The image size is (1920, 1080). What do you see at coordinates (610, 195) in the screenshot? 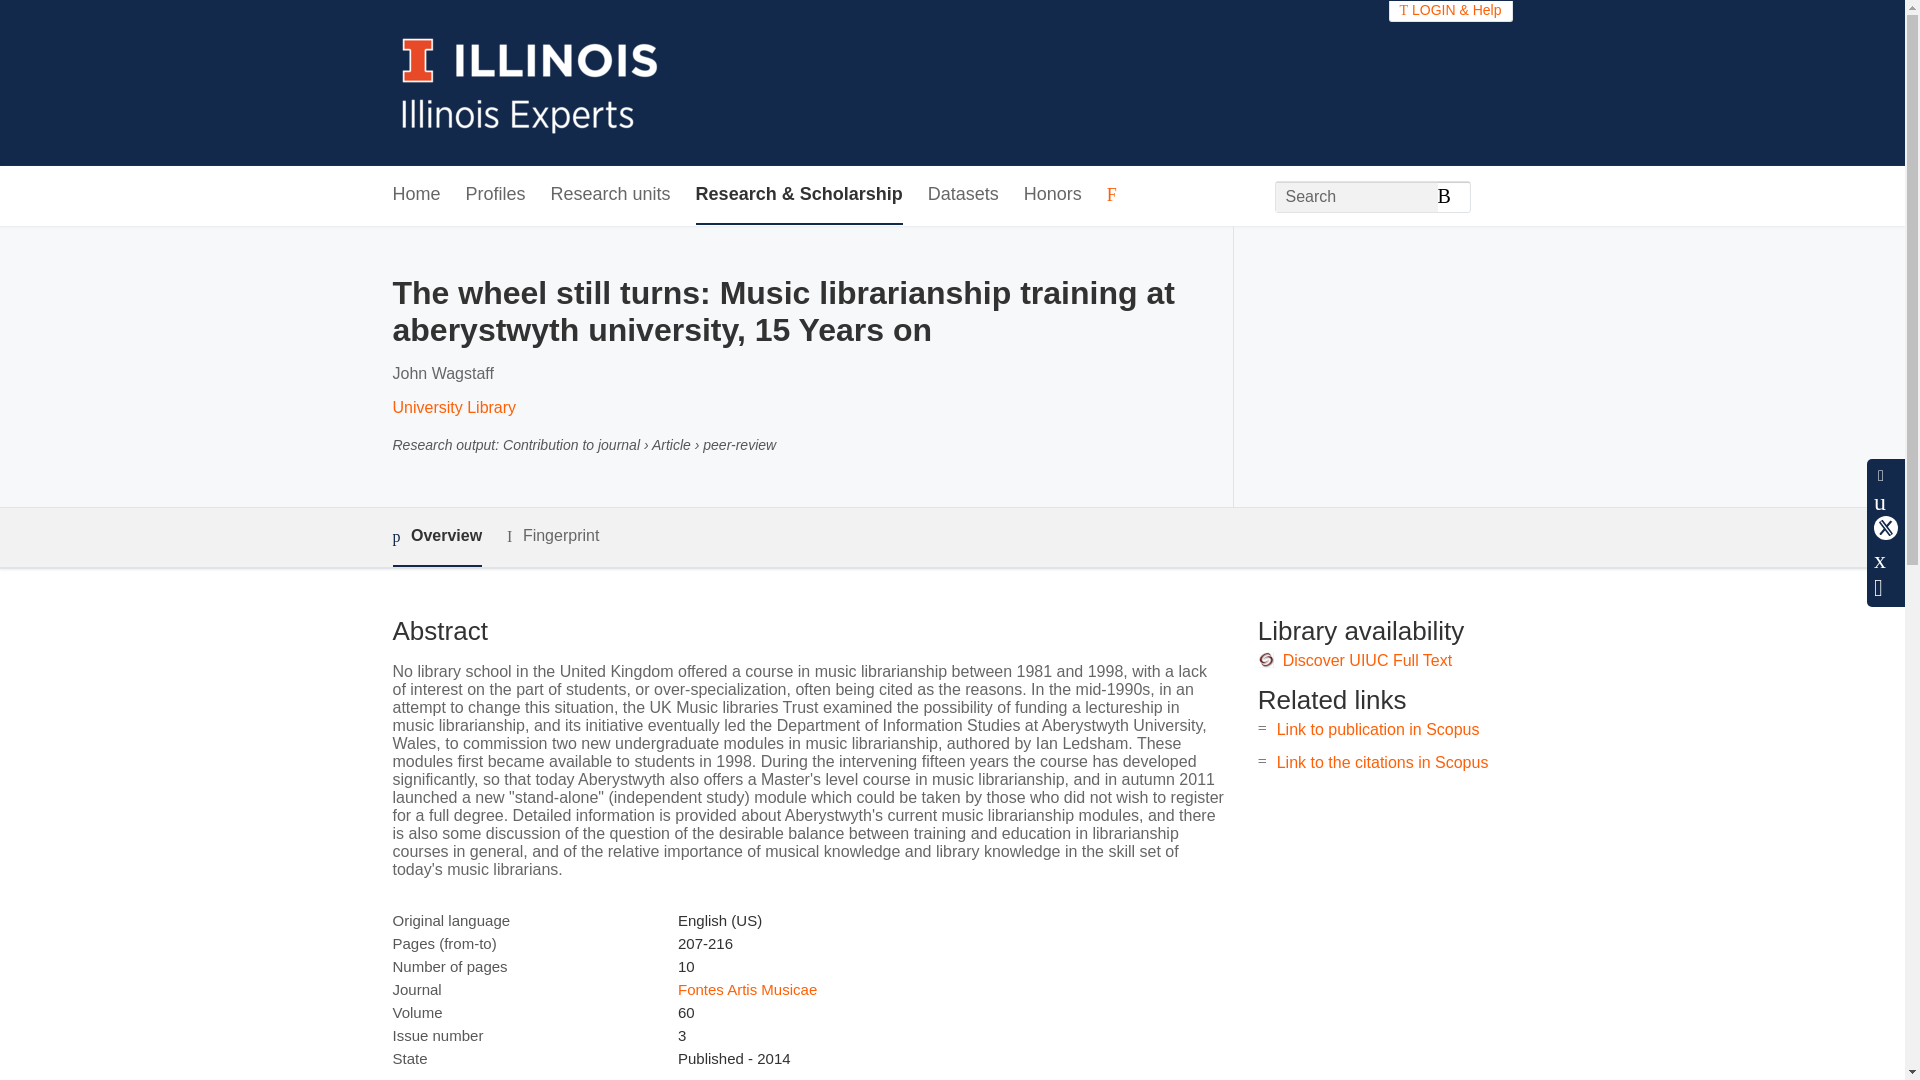
I see `Research units` at bounding box center [610, 195].